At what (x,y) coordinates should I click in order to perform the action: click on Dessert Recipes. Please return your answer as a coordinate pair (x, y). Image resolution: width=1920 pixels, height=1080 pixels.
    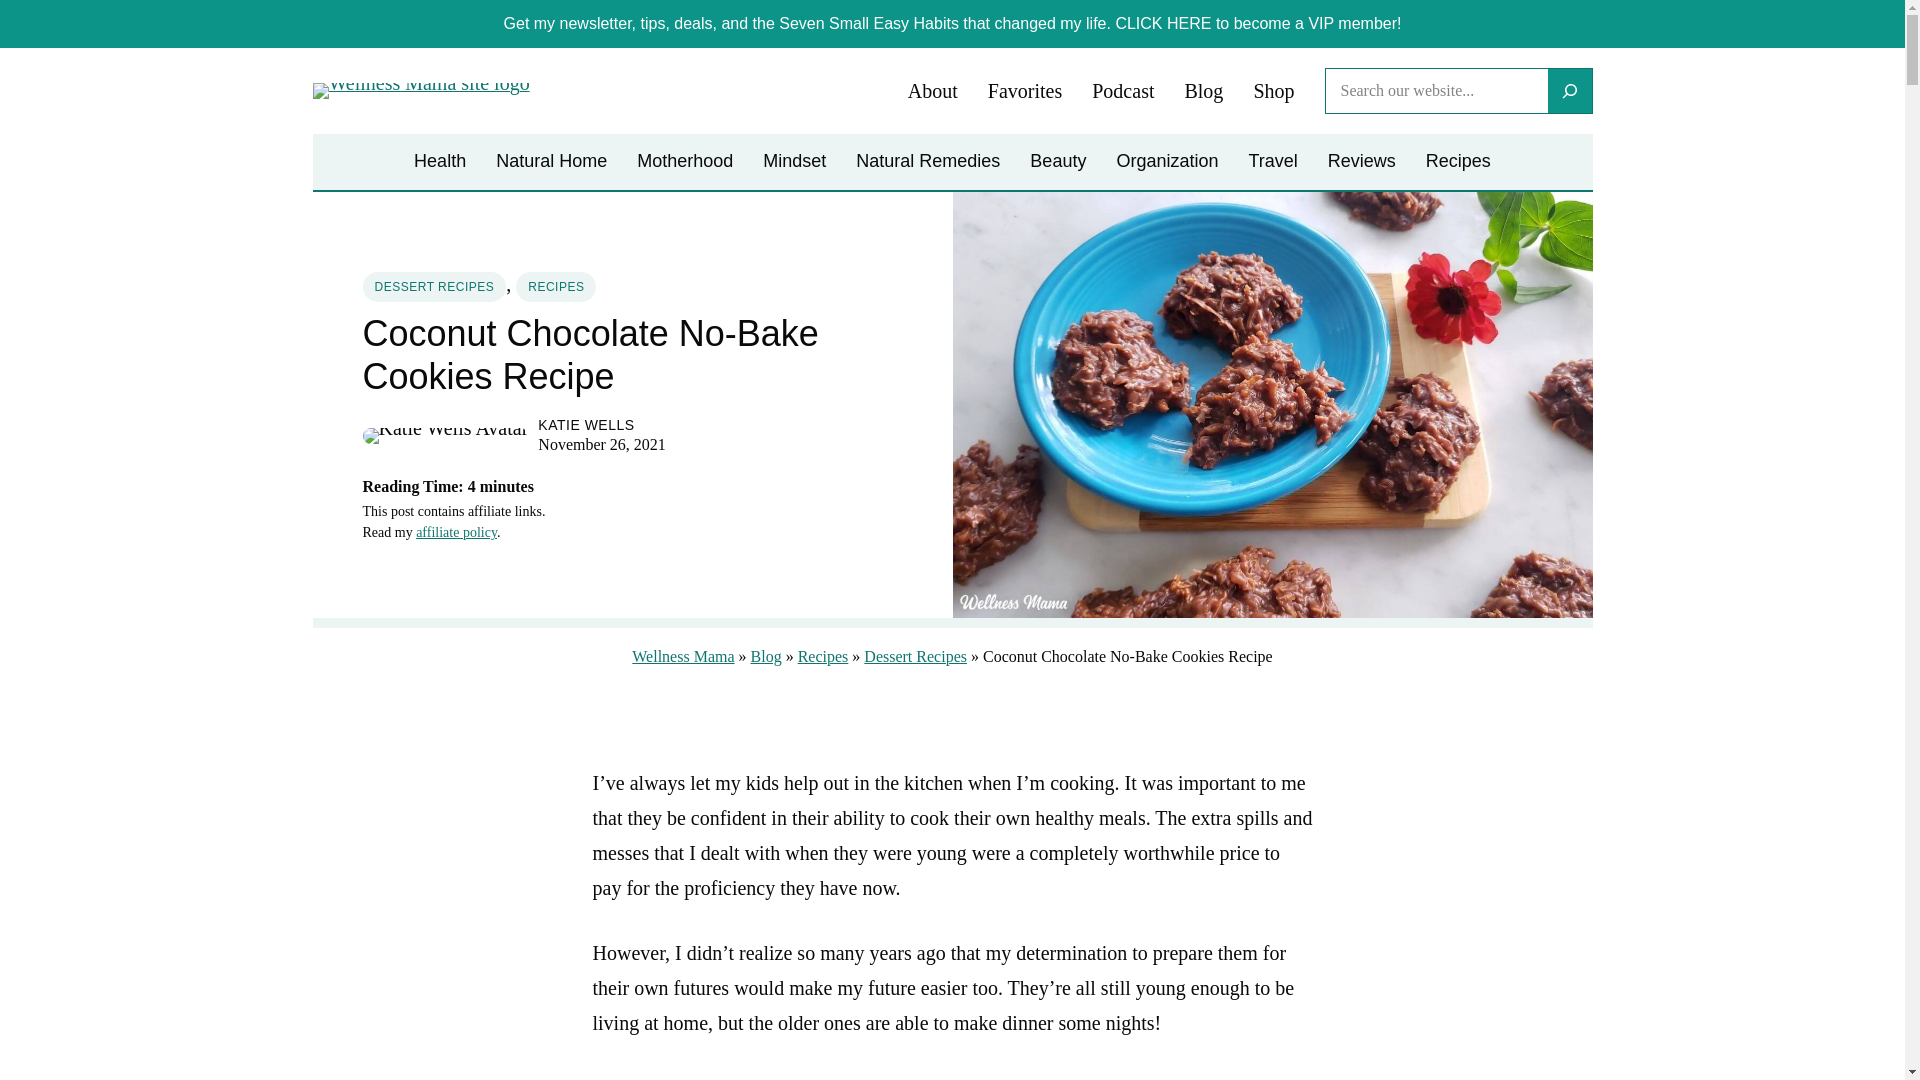
    Looking at the image, I should click on (916, 656).